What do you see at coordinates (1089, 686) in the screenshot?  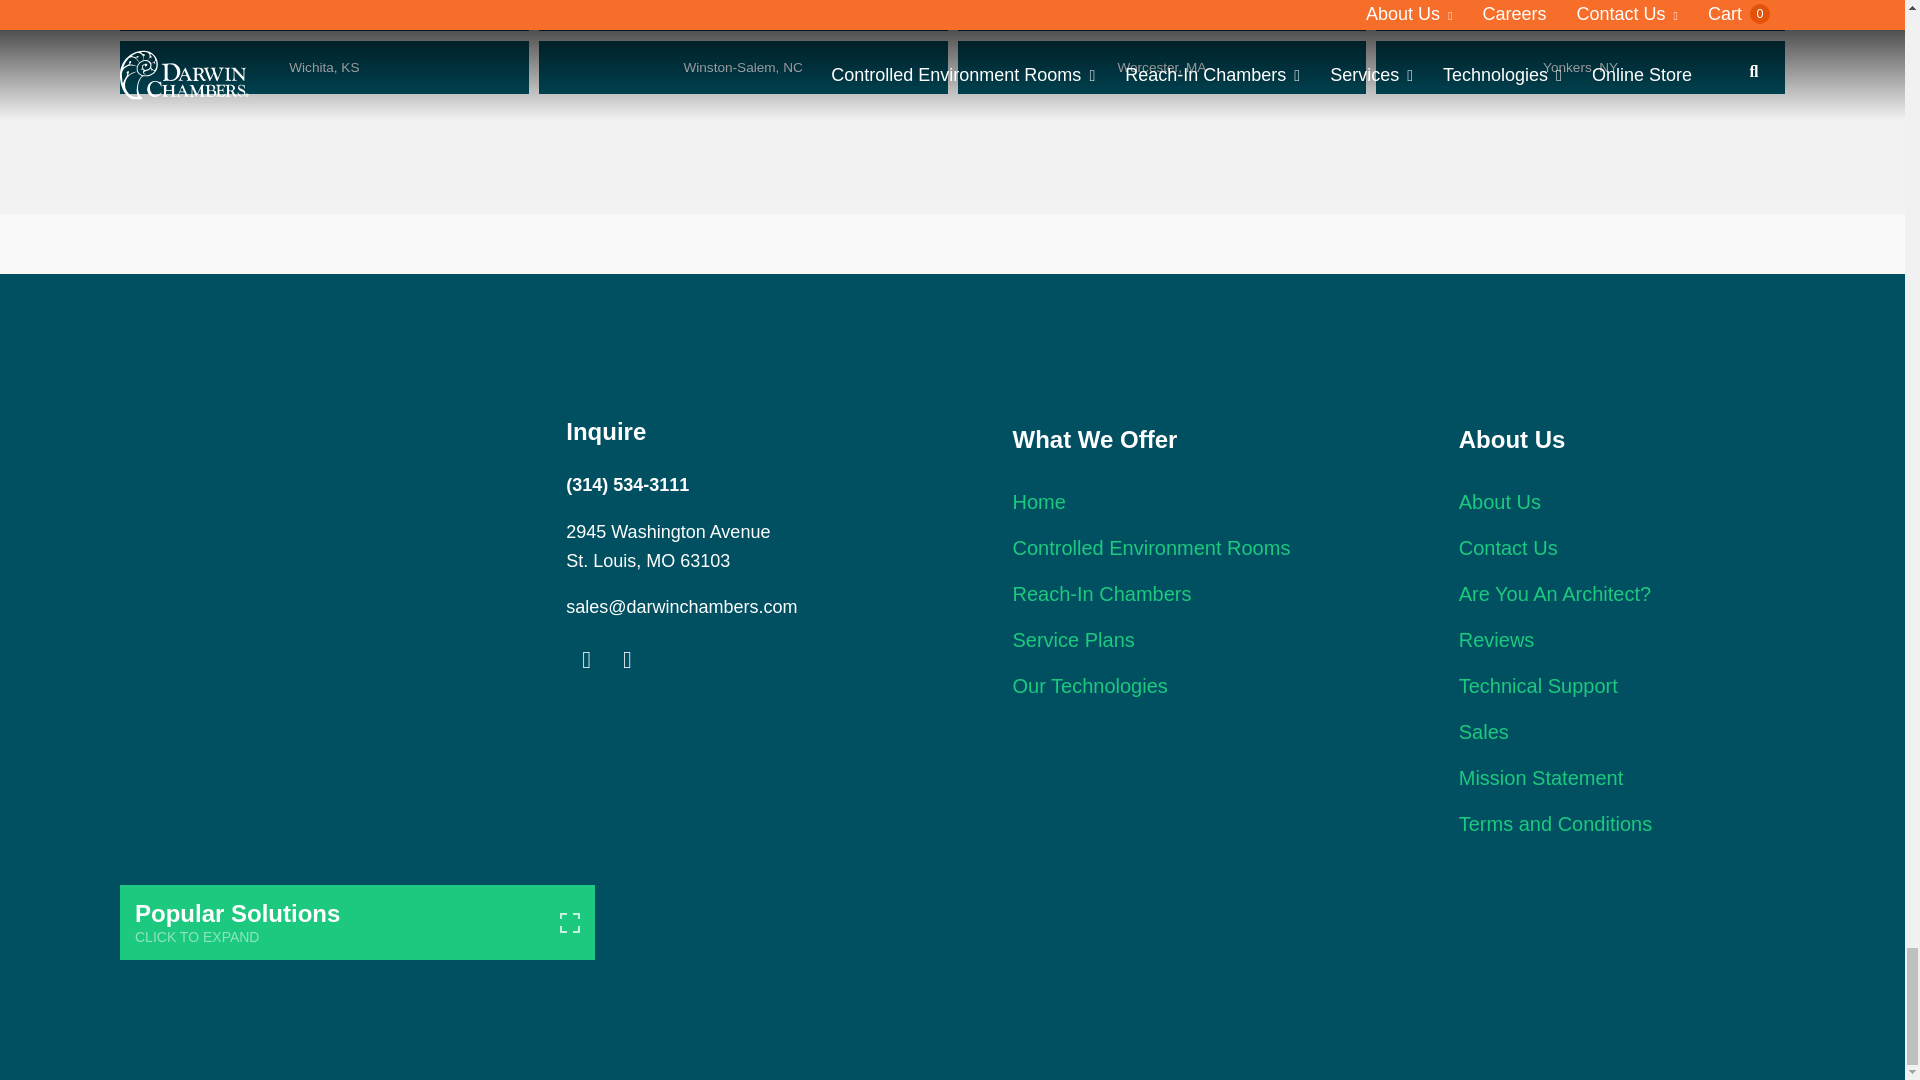 I see `Our Technologies` at bounding box center [1089, 686].